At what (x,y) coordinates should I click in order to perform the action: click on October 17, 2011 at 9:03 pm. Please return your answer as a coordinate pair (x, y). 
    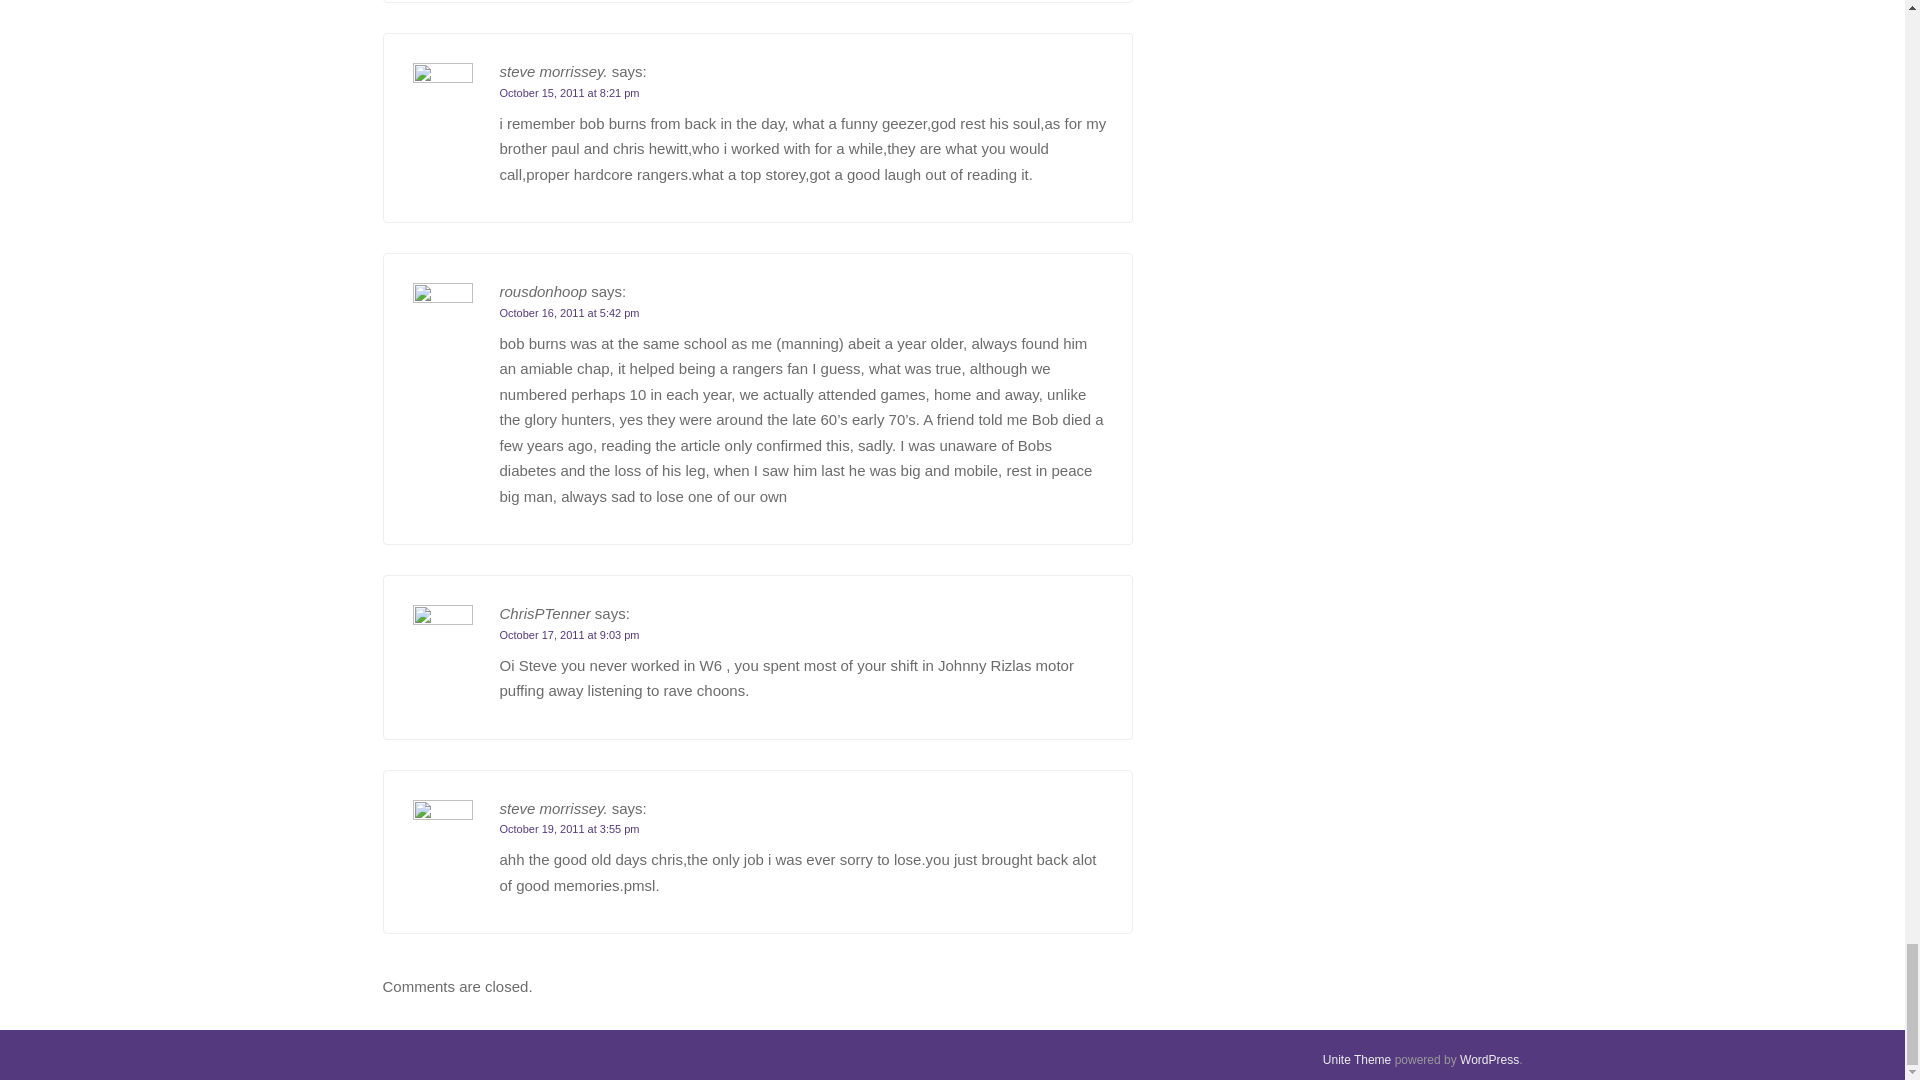
    Looking at the image, I should click on (569, 634).